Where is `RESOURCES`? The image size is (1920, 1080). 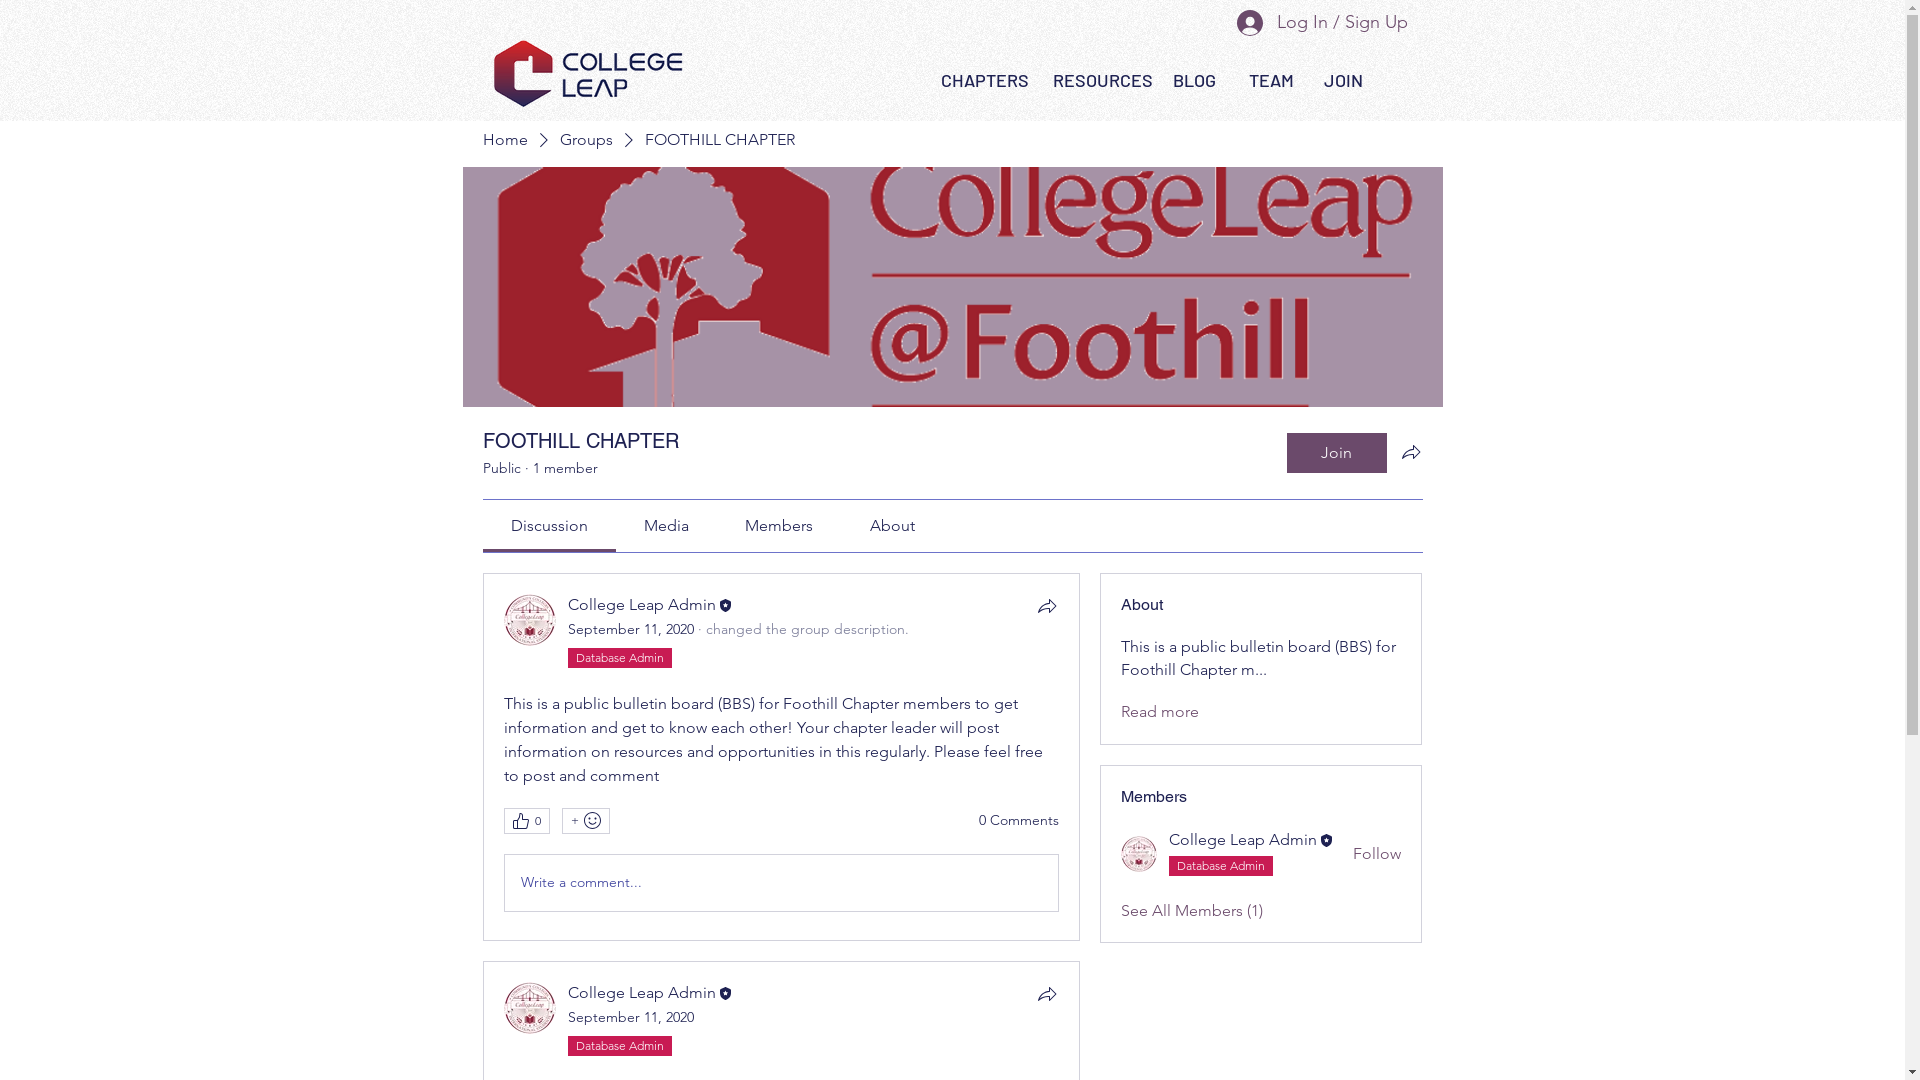
RESOURCES is located at coordinates (1102, 80).